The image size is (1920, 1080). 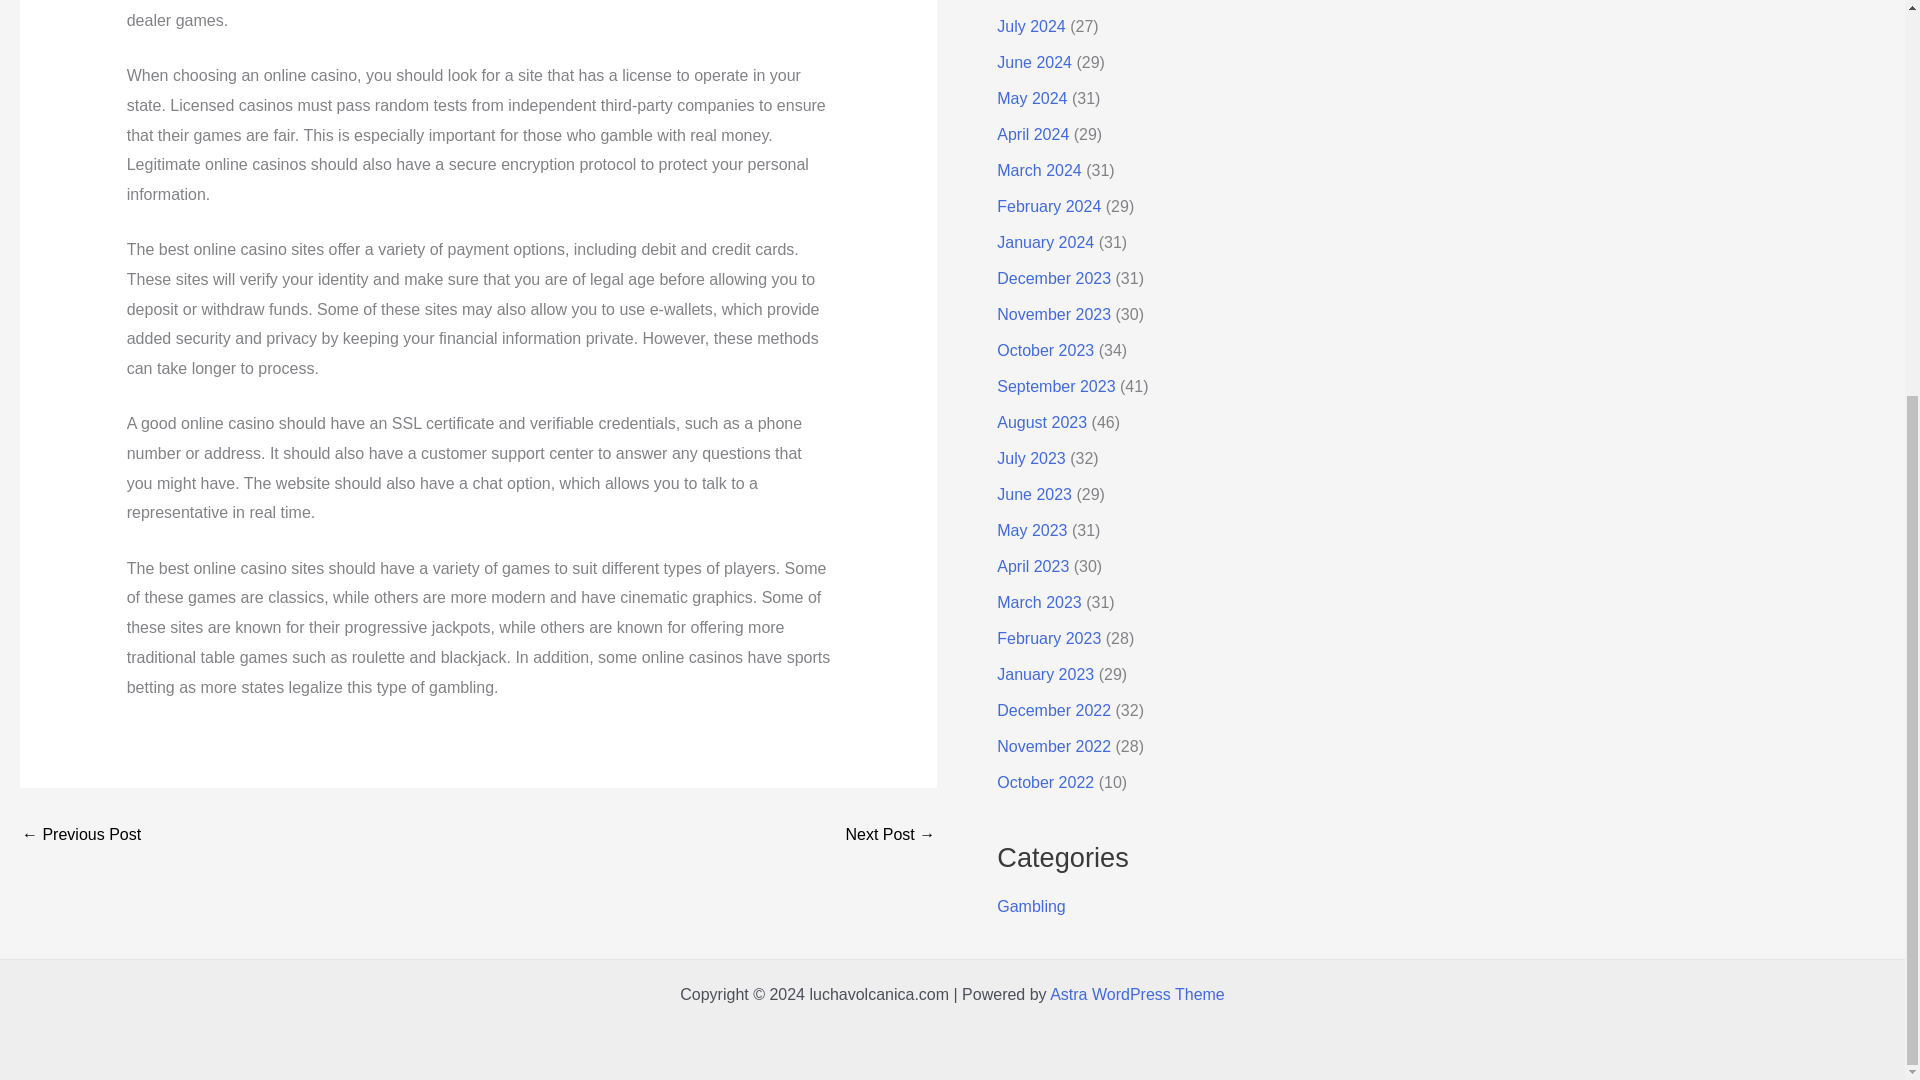 I want to click on July 2024, so click(x=1030, y=26).